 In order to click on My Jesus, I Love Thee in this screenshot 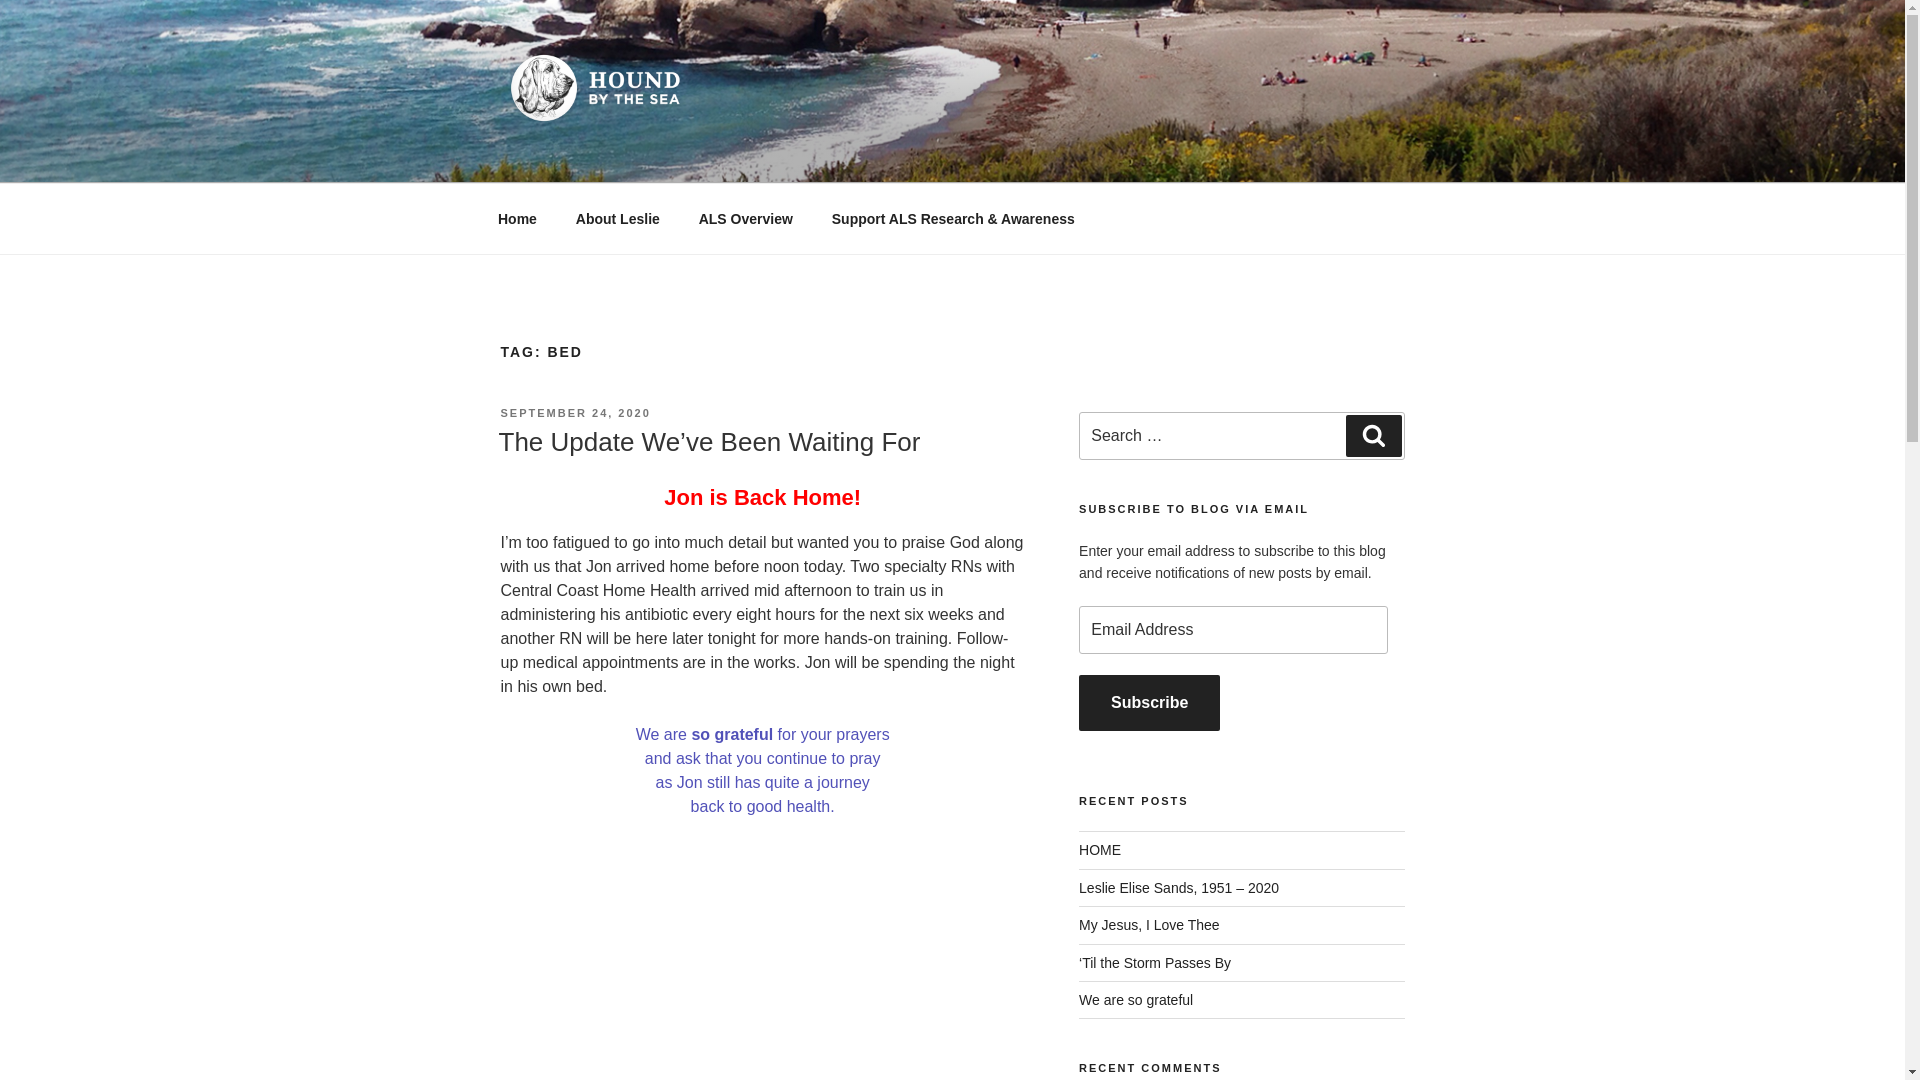, I will do `click(1149, 924)`.